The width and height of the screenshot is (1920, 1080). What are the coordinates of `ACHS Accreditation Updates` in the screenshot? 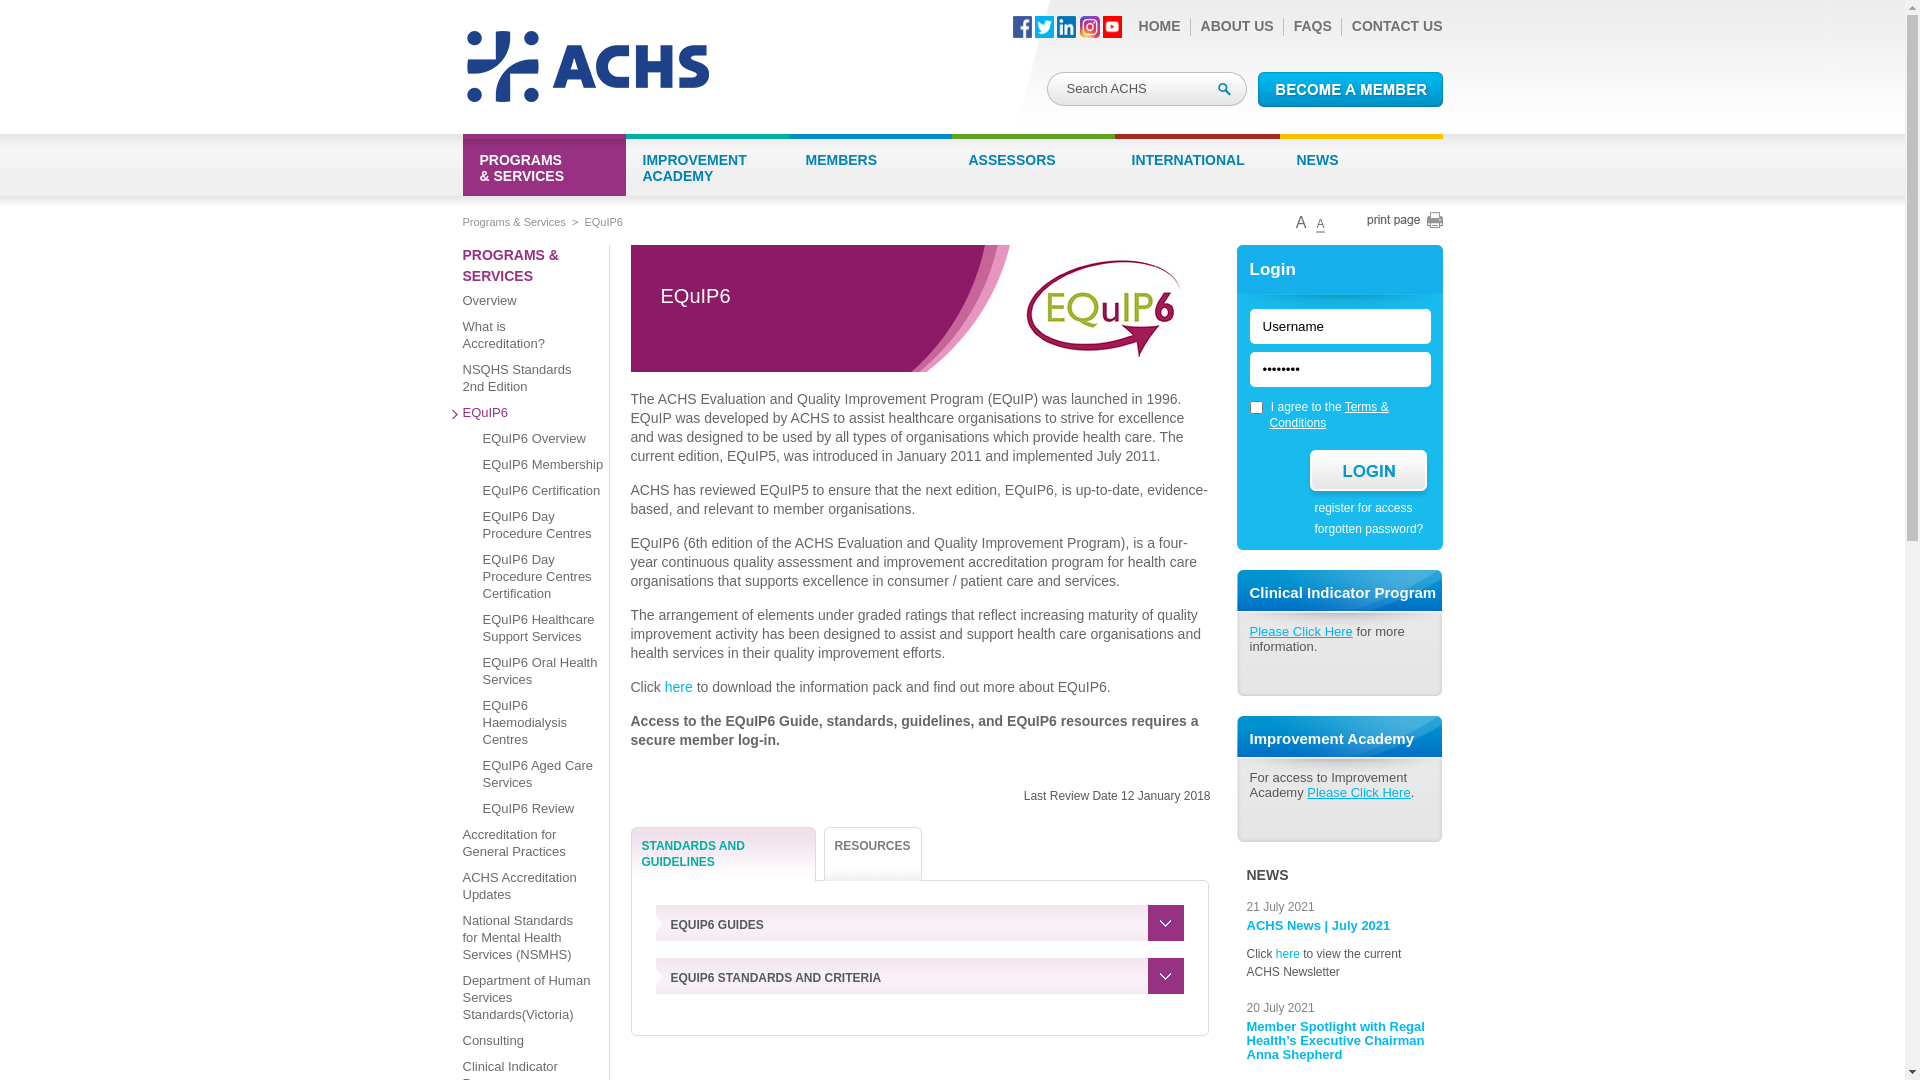 It's located at (522, 890).